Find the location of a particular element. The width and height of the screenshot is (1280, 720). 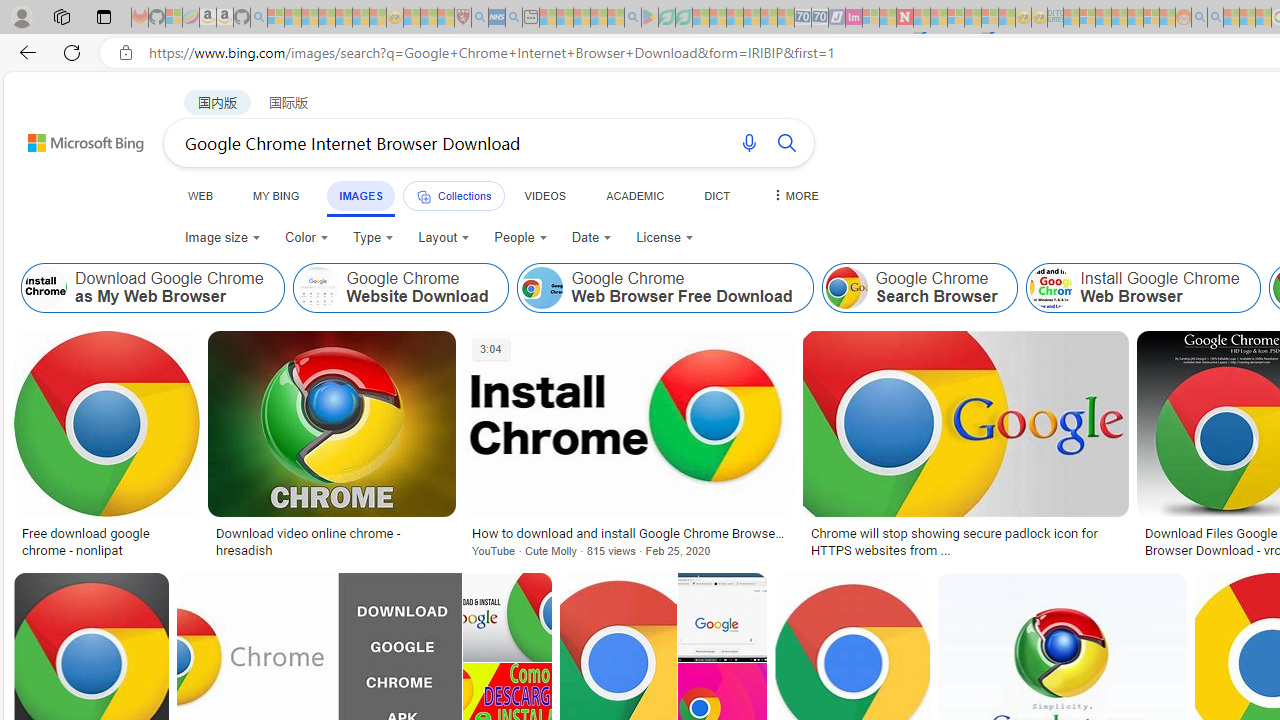

Local - MSN - Sleeping is located at coordinates (446, 18).